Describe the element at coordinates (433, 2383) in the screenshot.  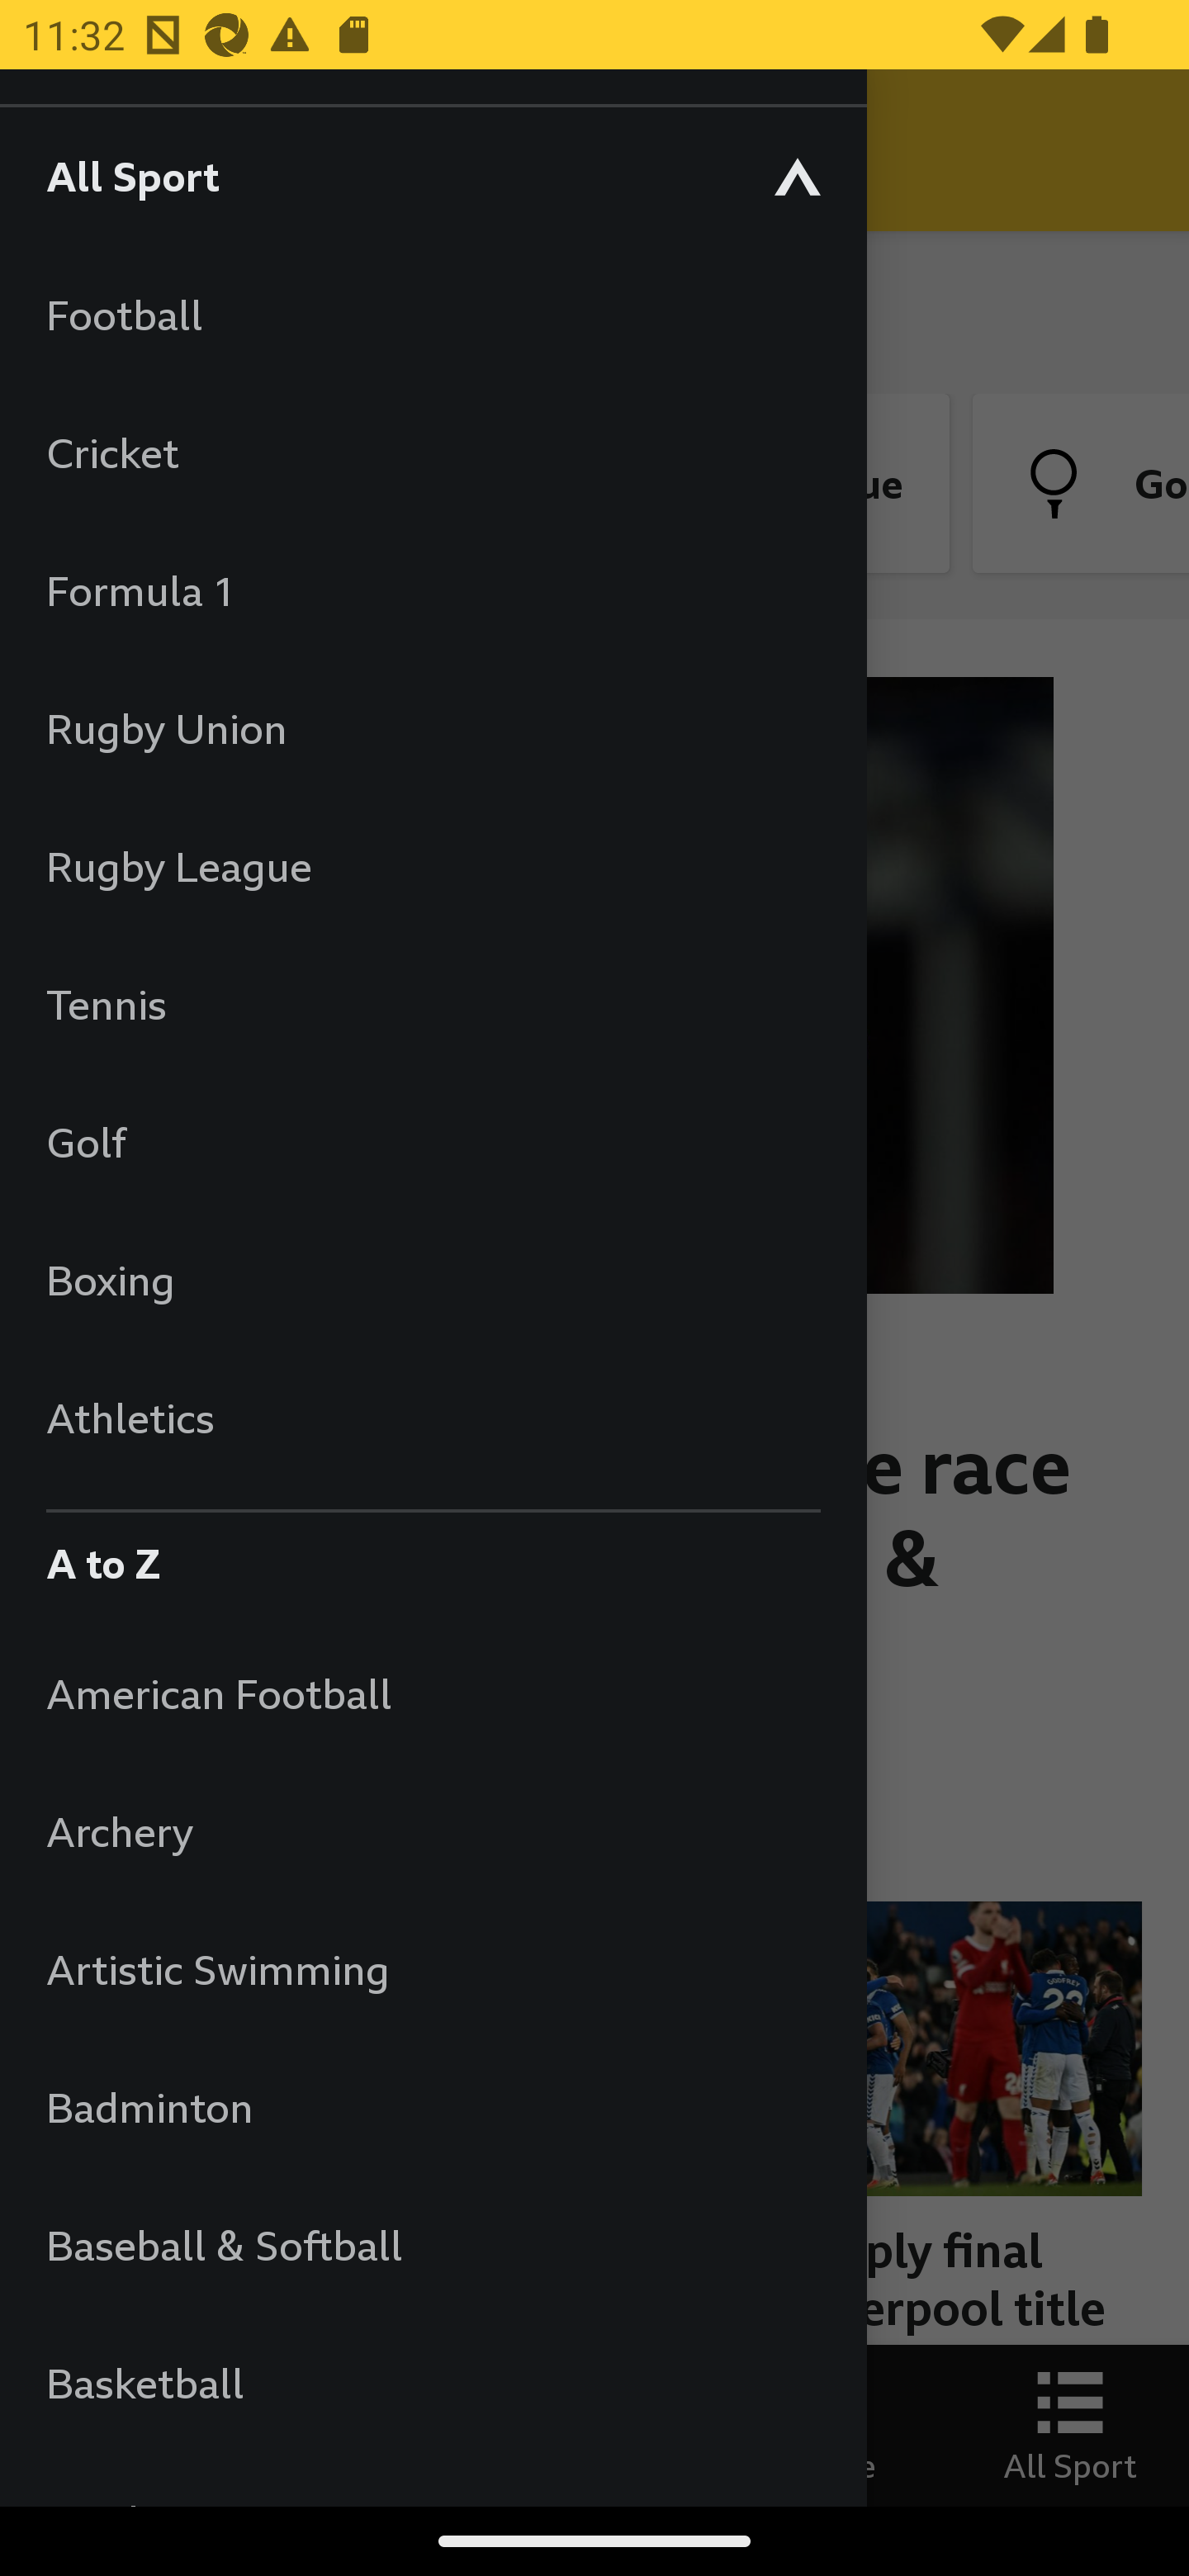
I see `Basketball` at that location.